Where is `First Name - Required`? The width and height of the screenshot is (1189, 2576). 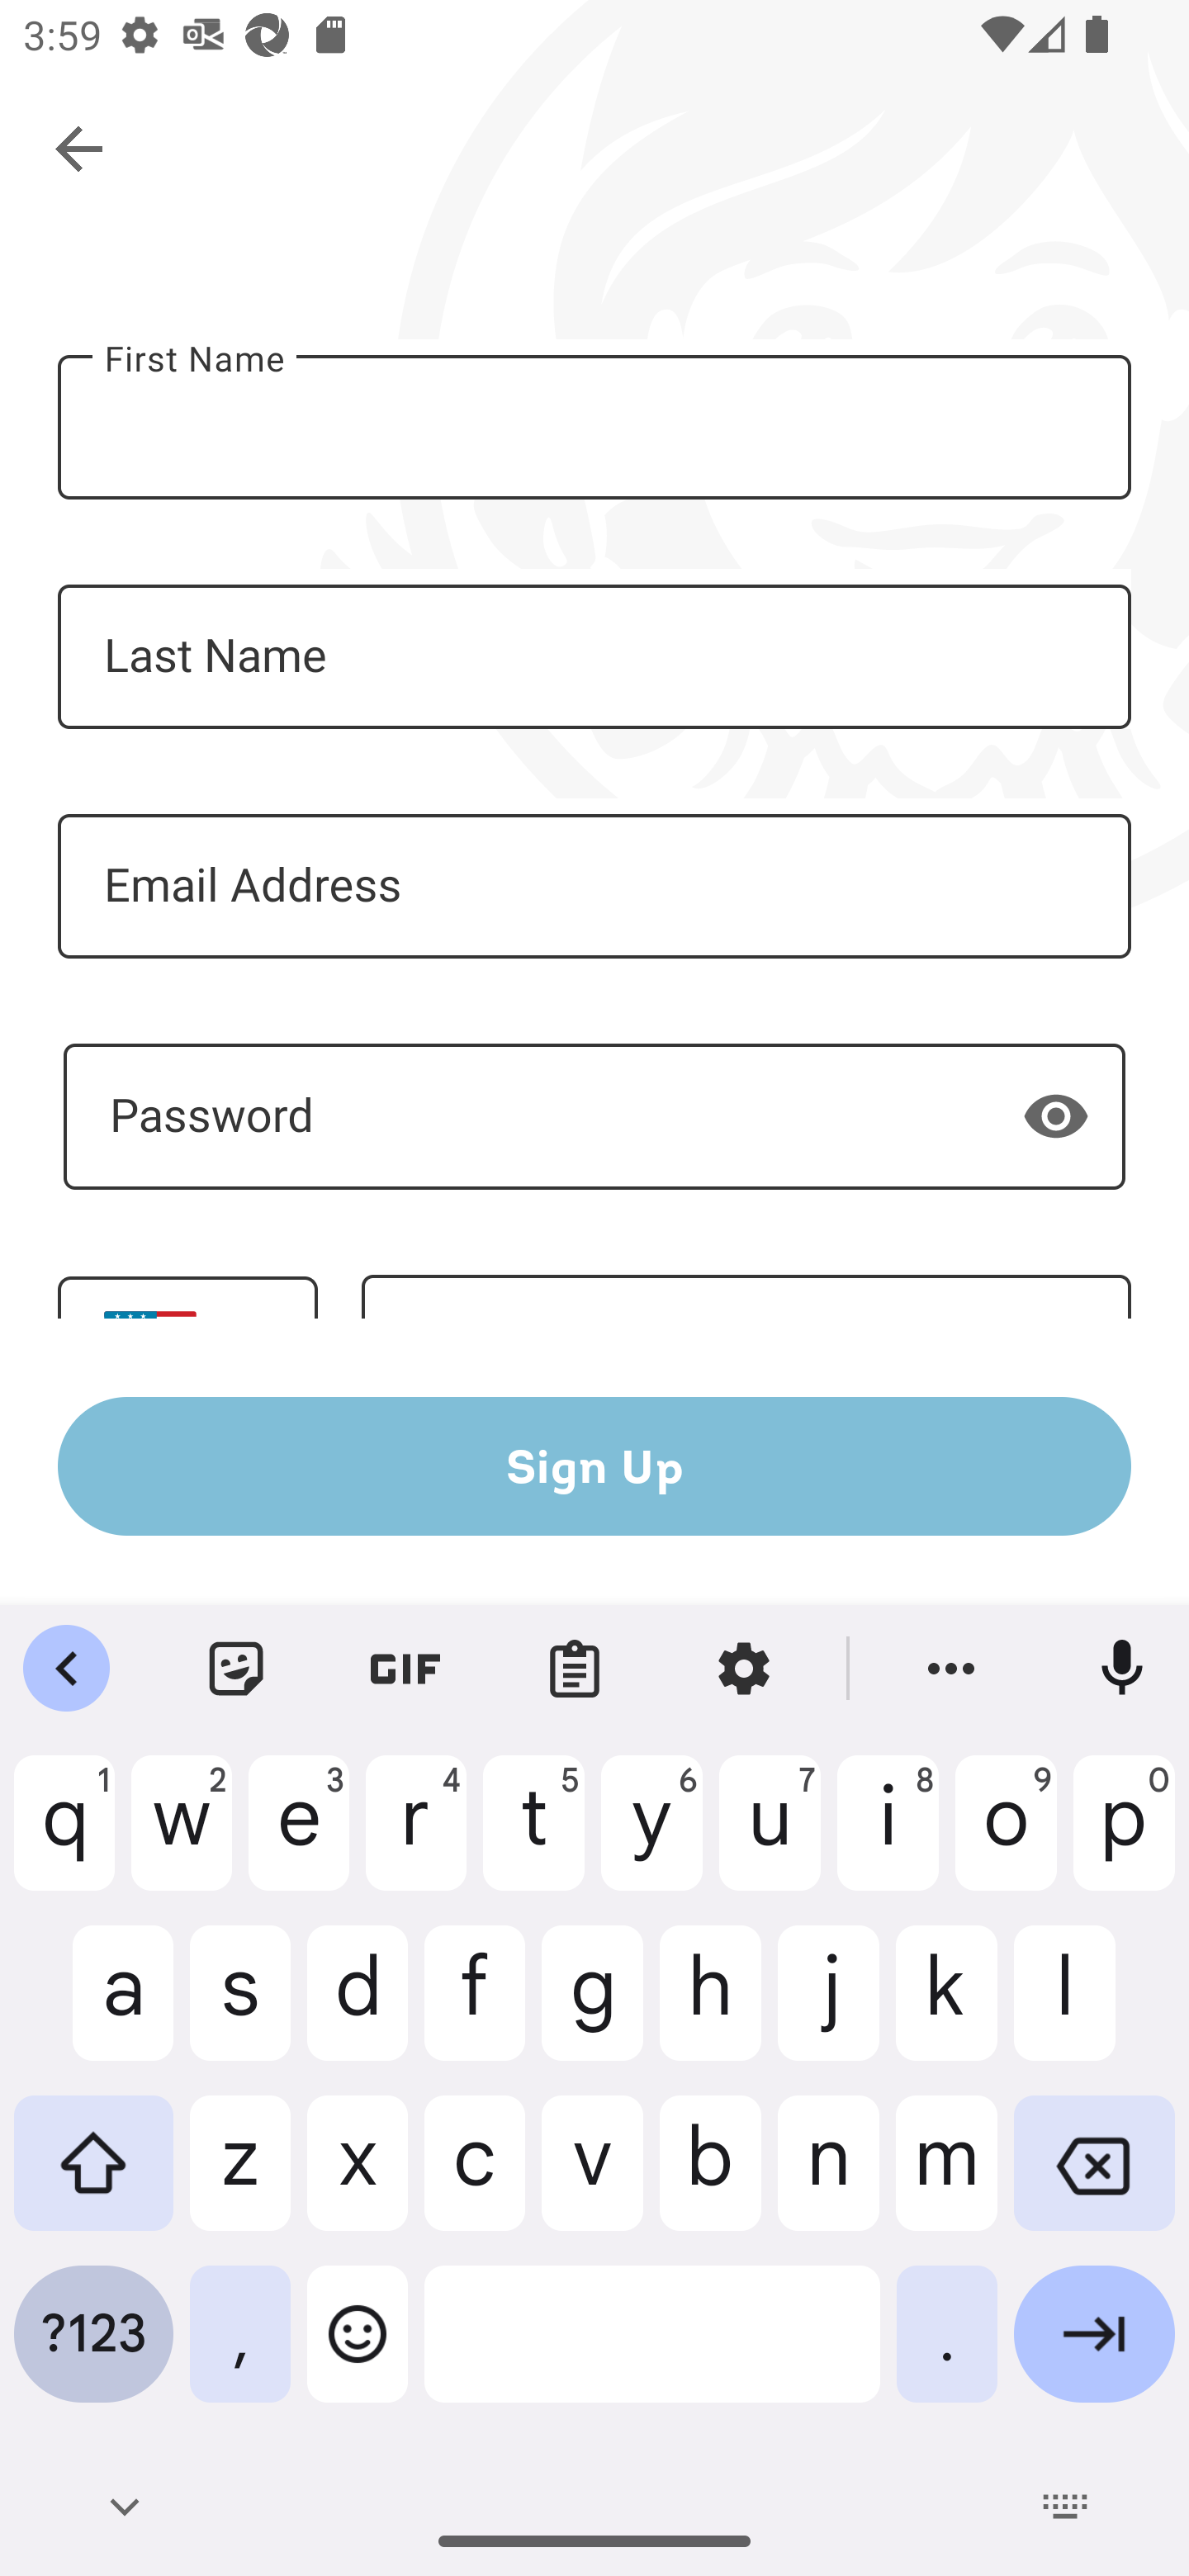 First Name - Required is located at coordinates (594, 428).